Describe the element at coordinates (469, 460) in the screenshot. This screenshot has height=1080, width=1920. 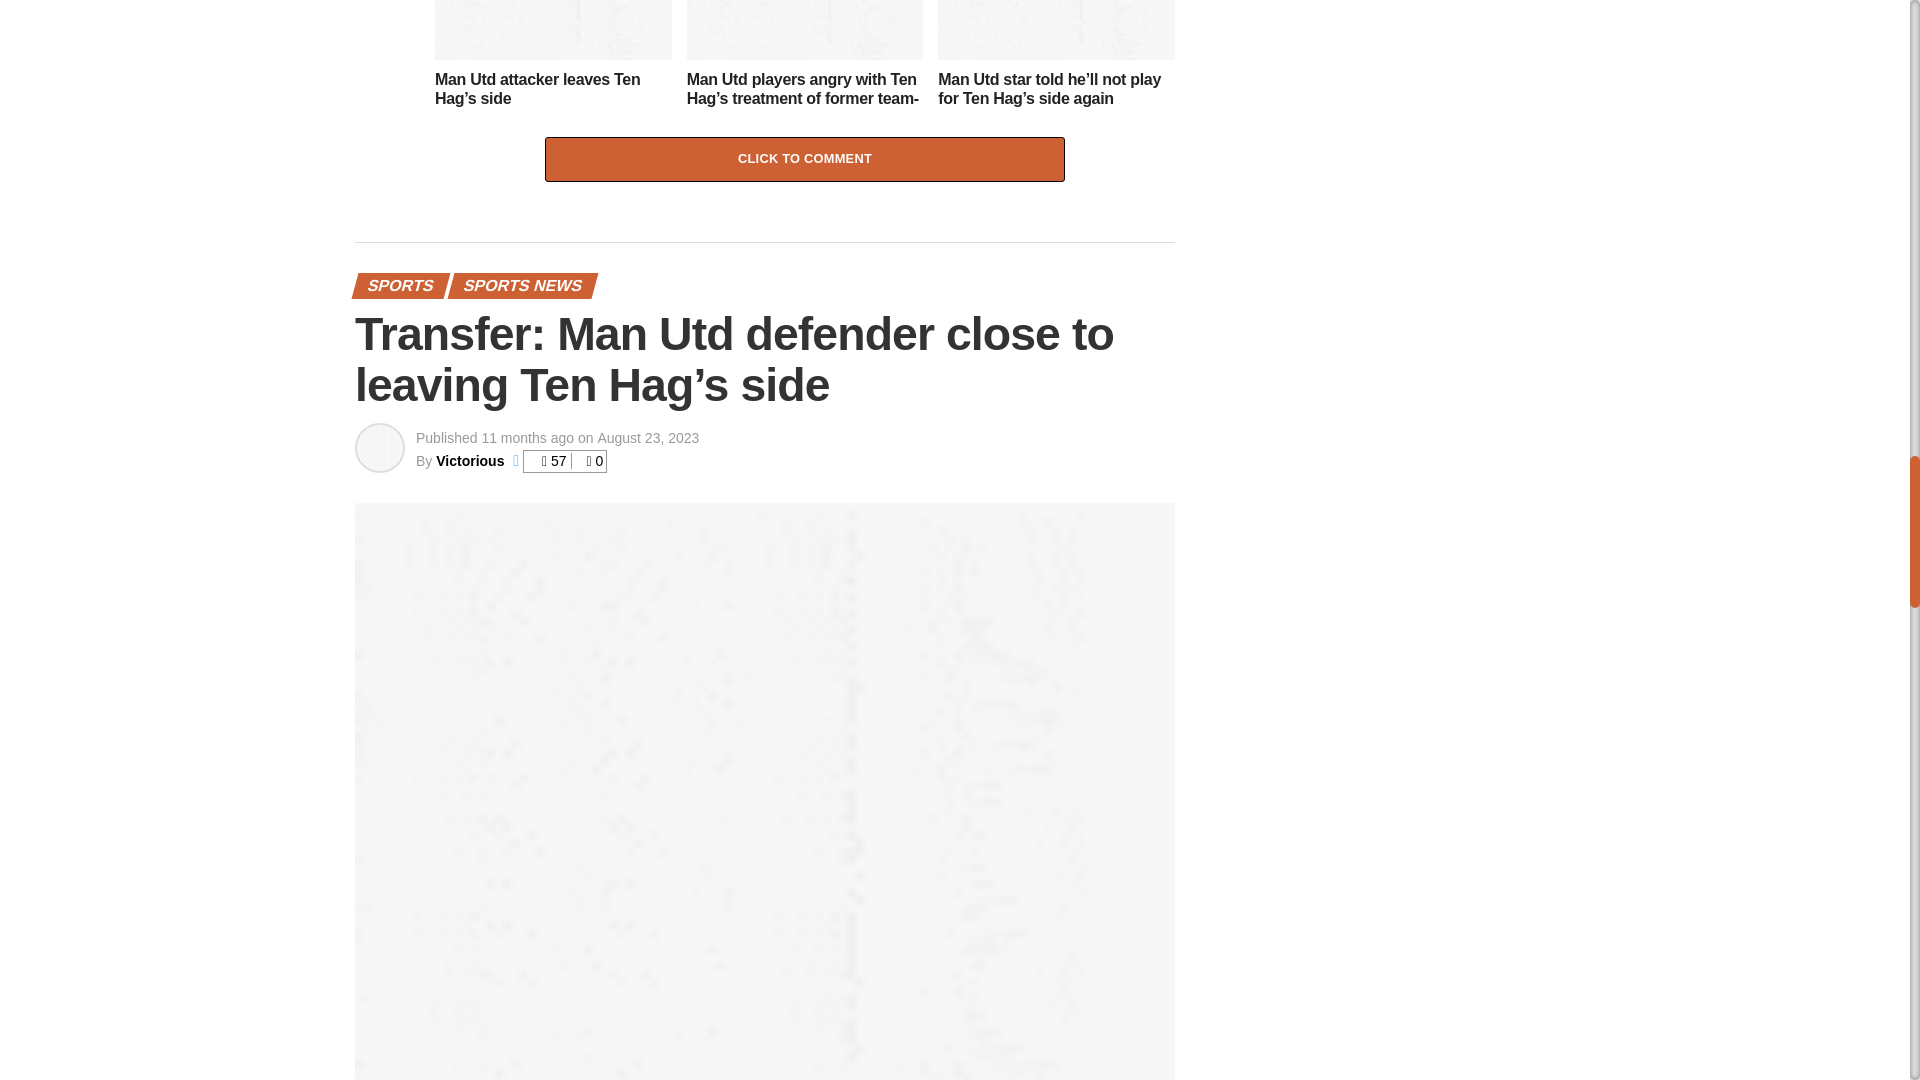
I see `Posts by Victorious` at that location.